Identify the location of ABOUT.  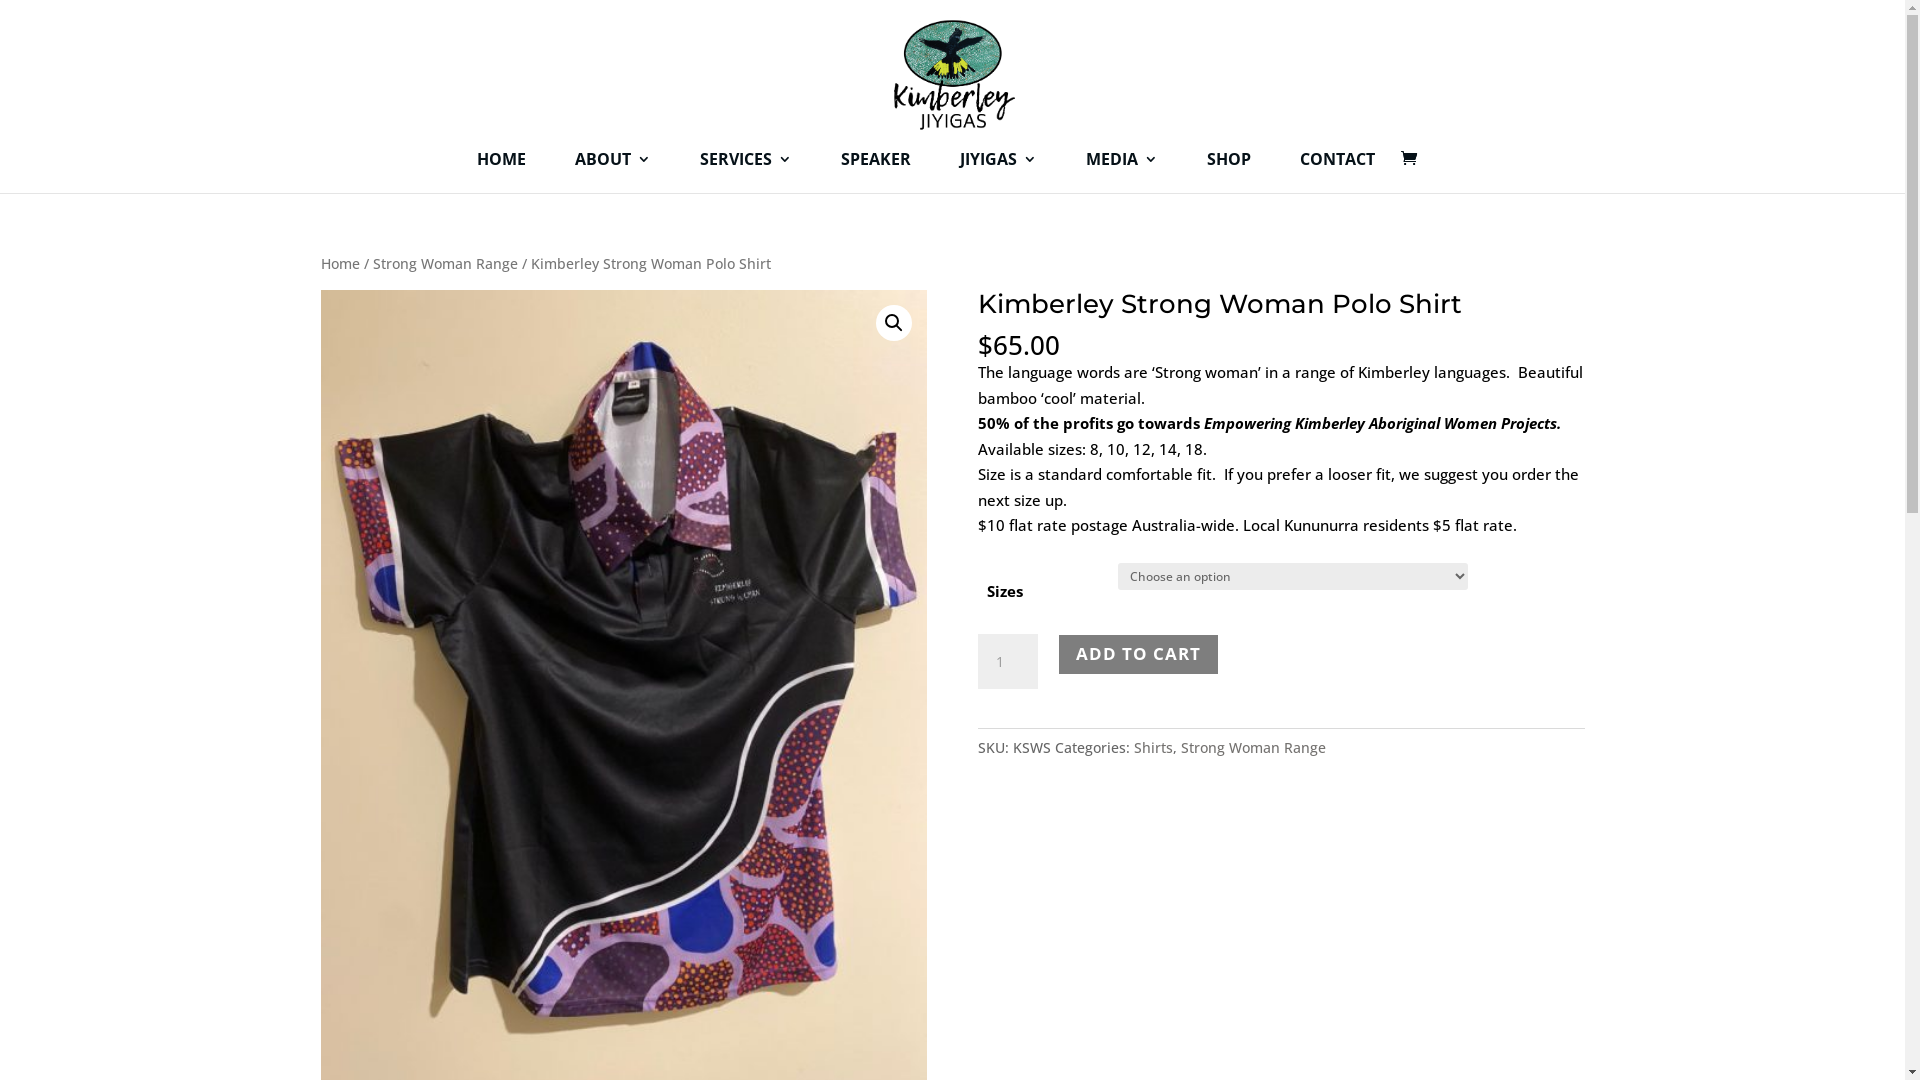
(612, 172).